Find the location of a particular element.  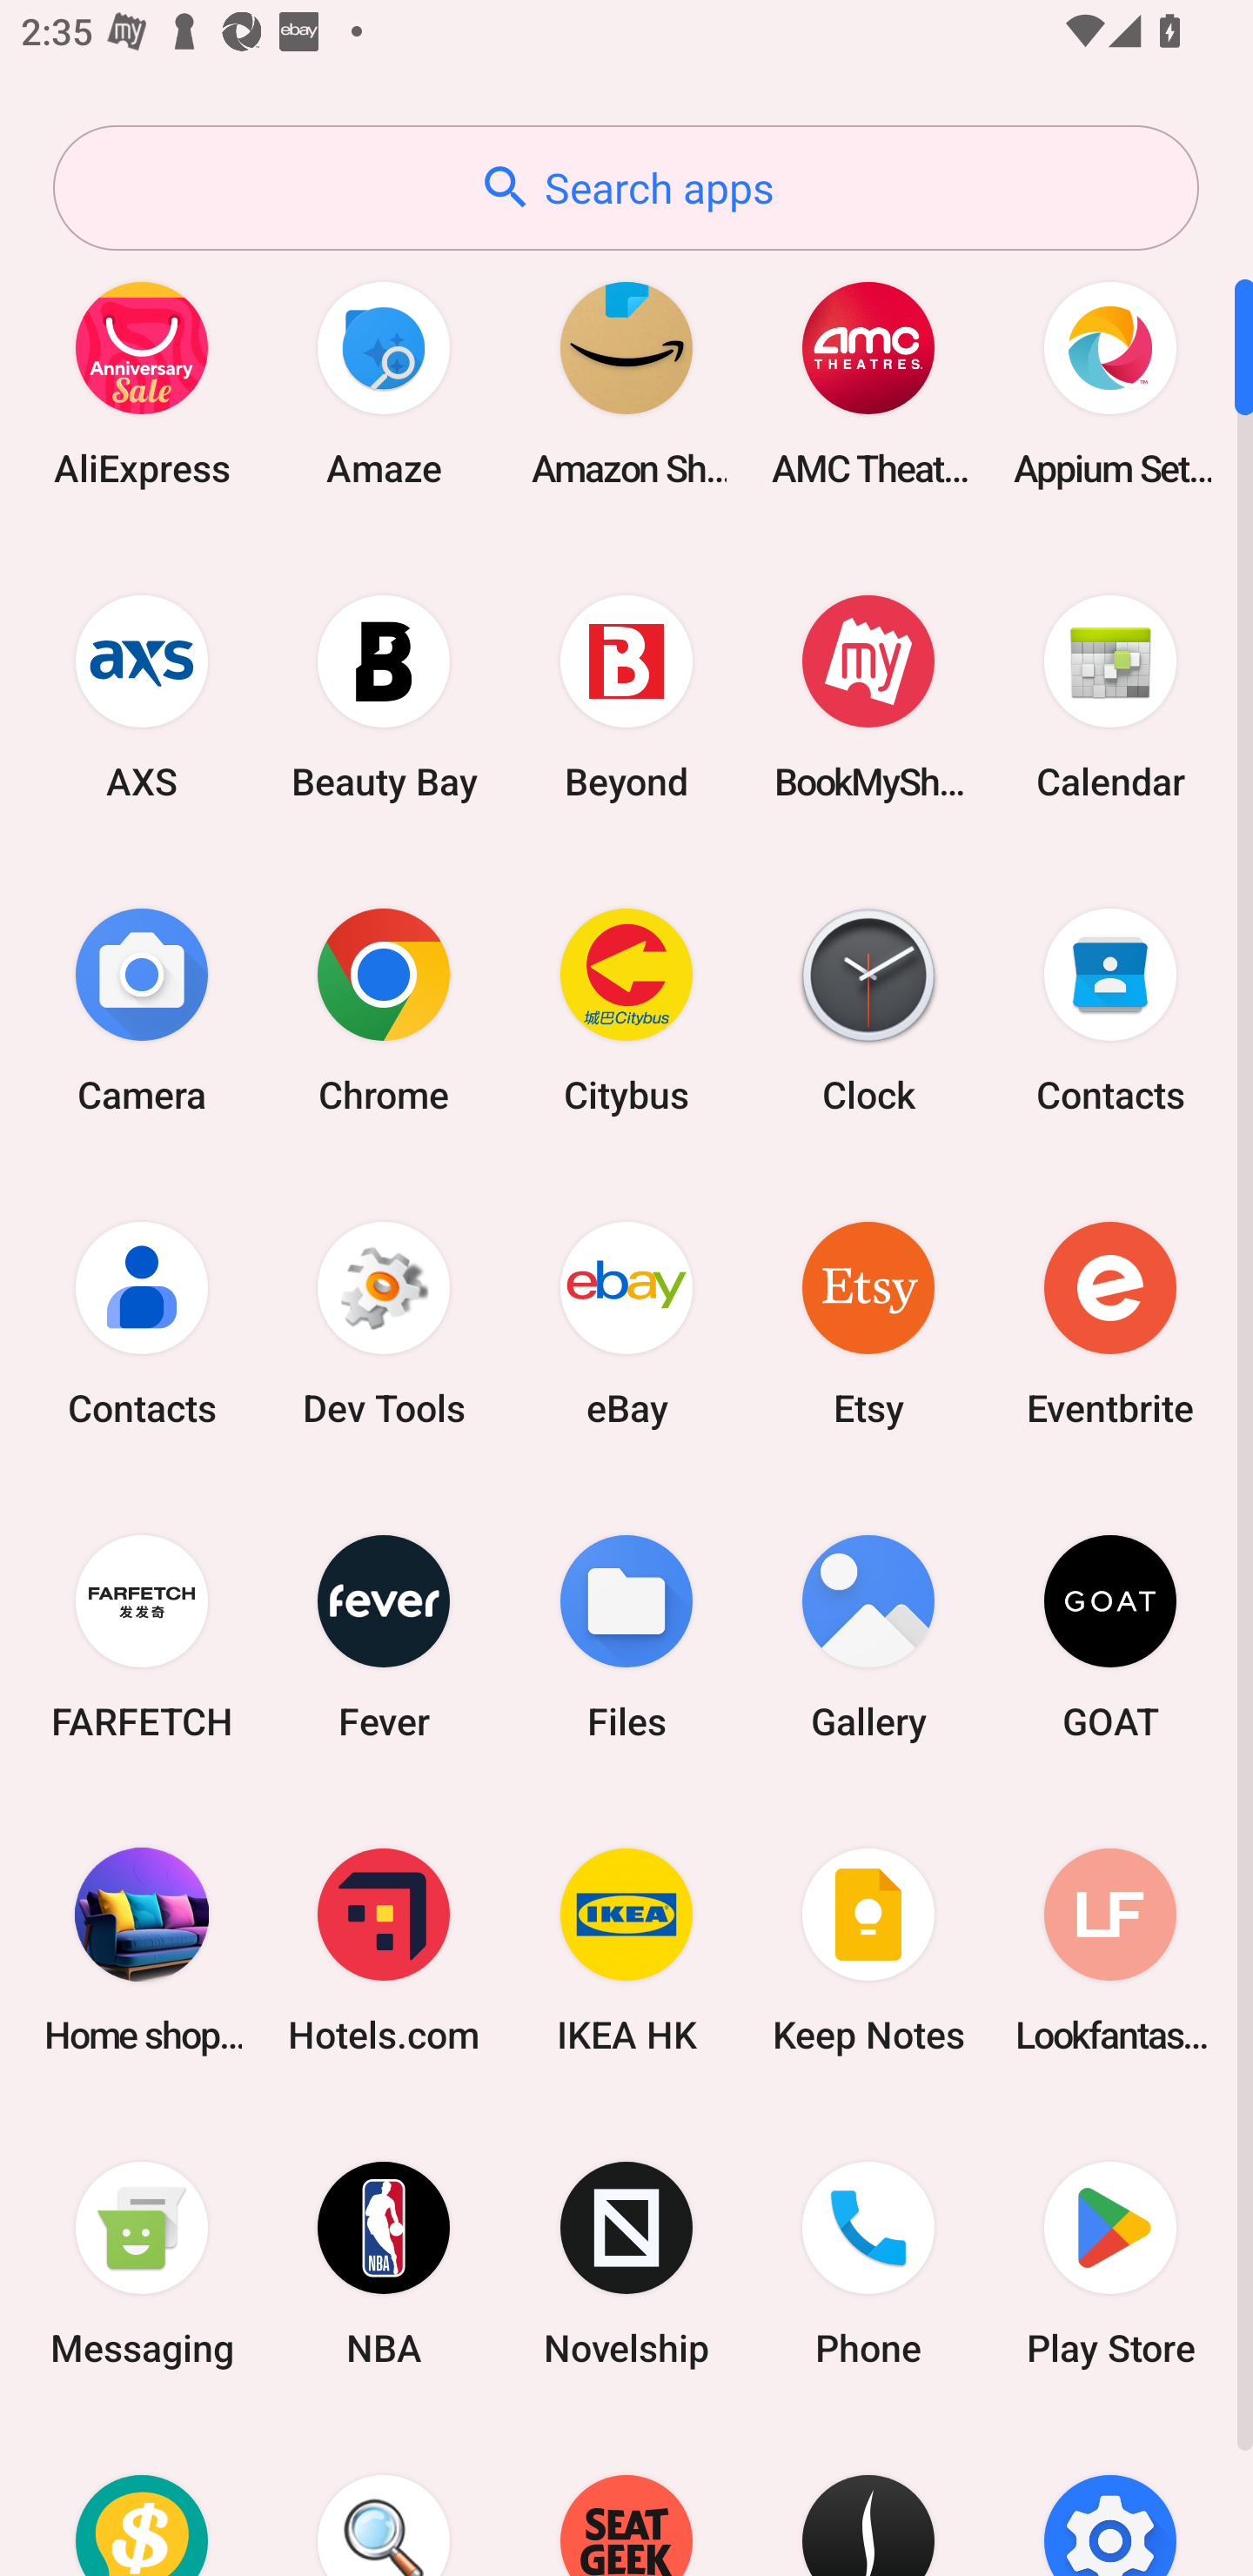

Contacts is located at coordinates (142, 1323).